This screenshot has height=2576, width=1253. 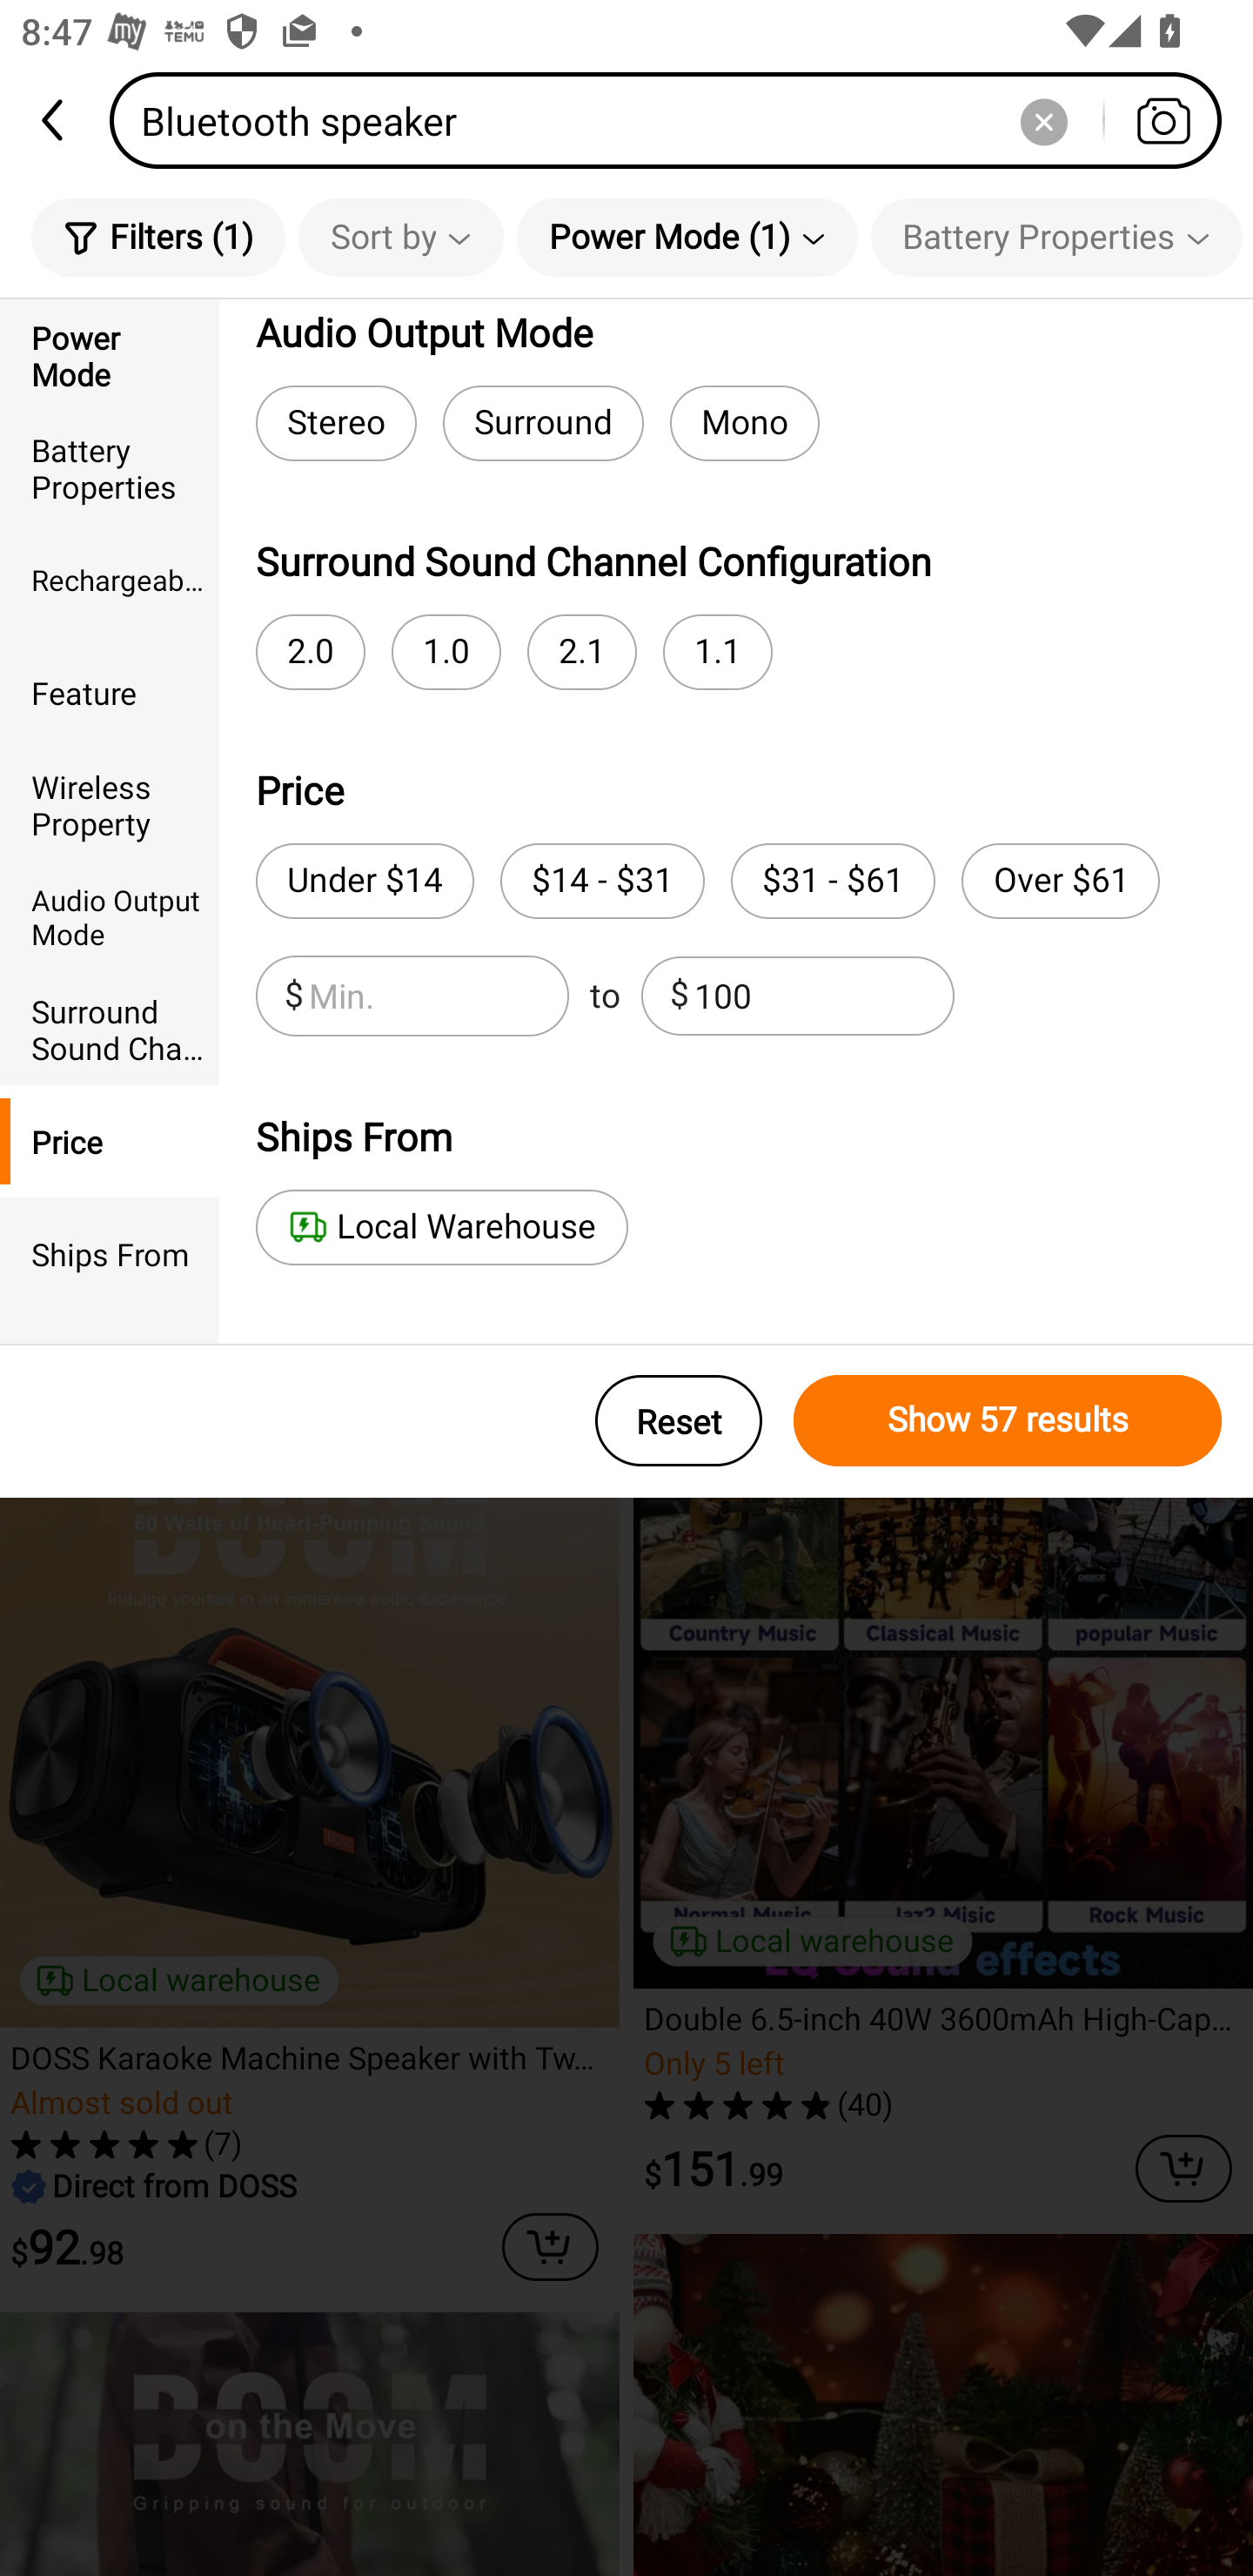 What do you see at coordinates (110, 804) in the screenshot?
I see `Wireless Property` at bounding box center [110, 804].